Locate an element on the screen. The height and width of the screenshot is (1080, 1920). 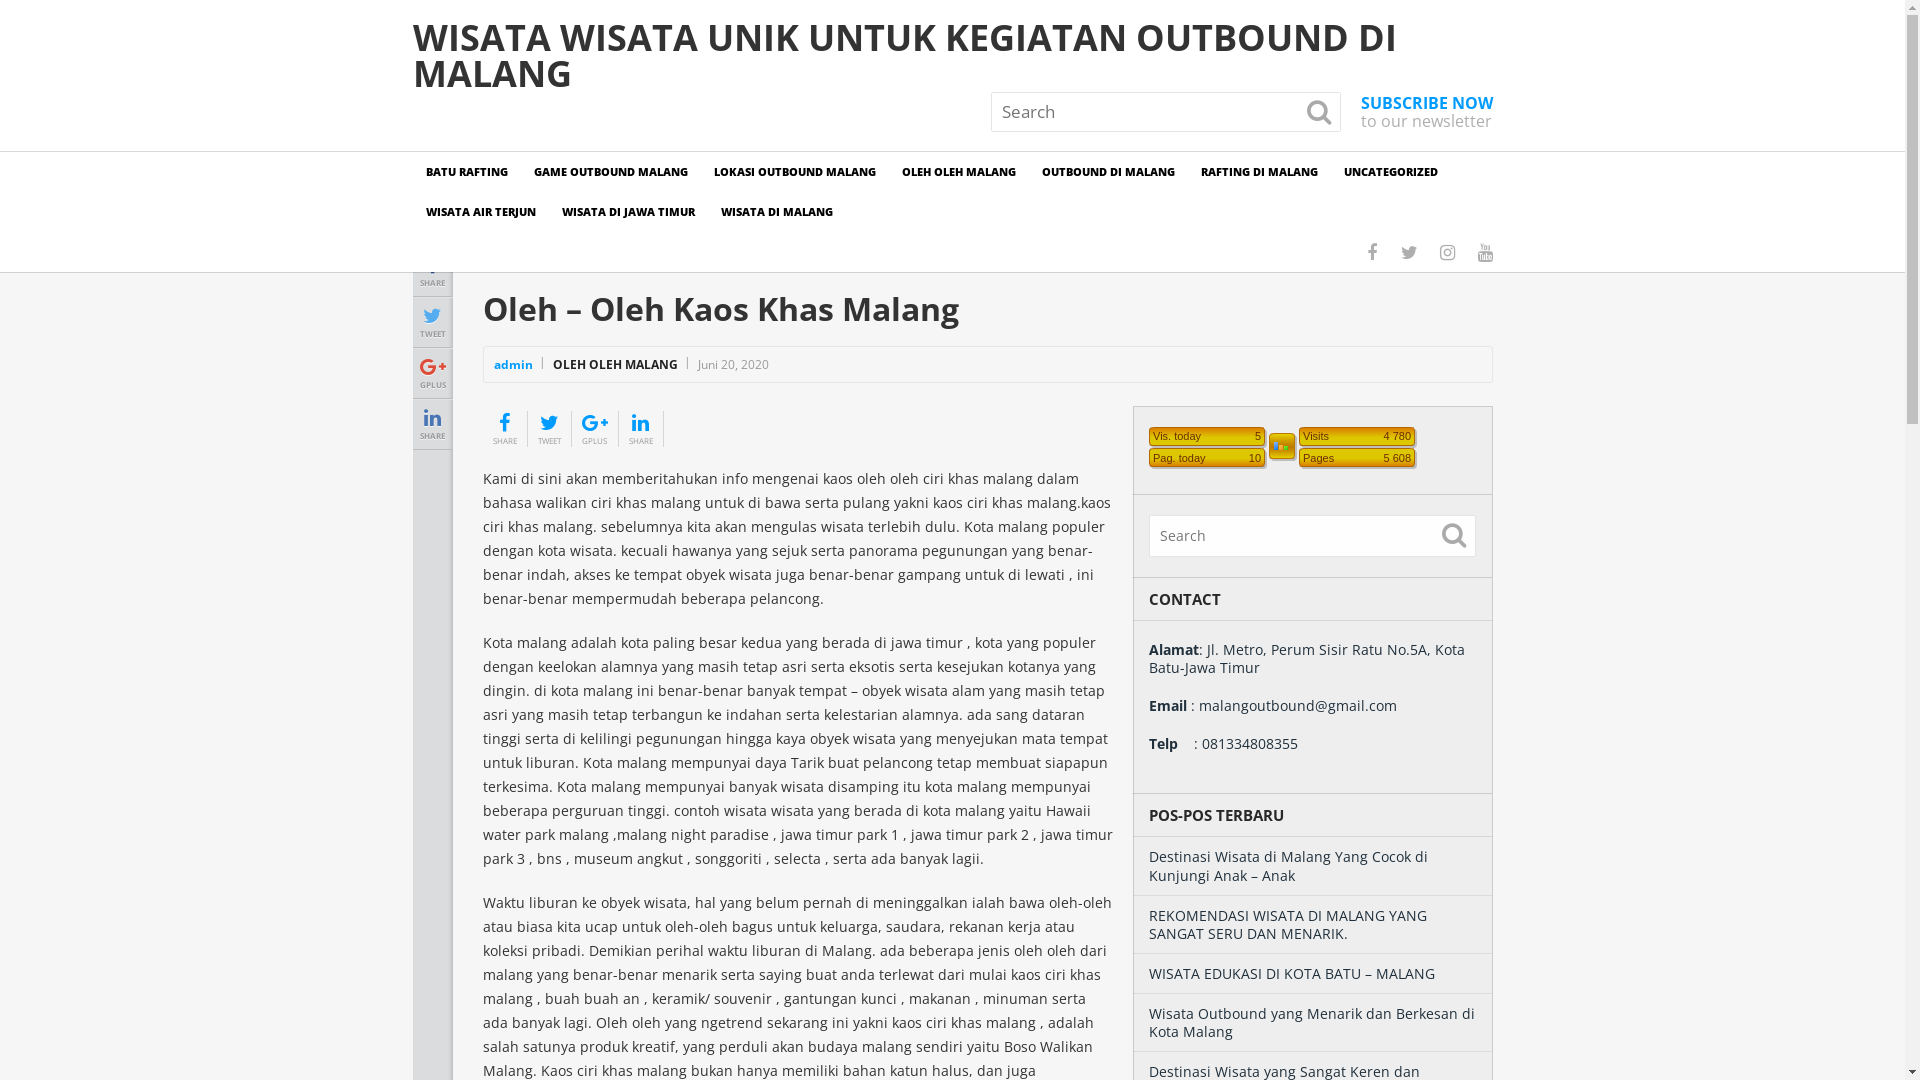
SHARE is located at coordinates (640, 428).